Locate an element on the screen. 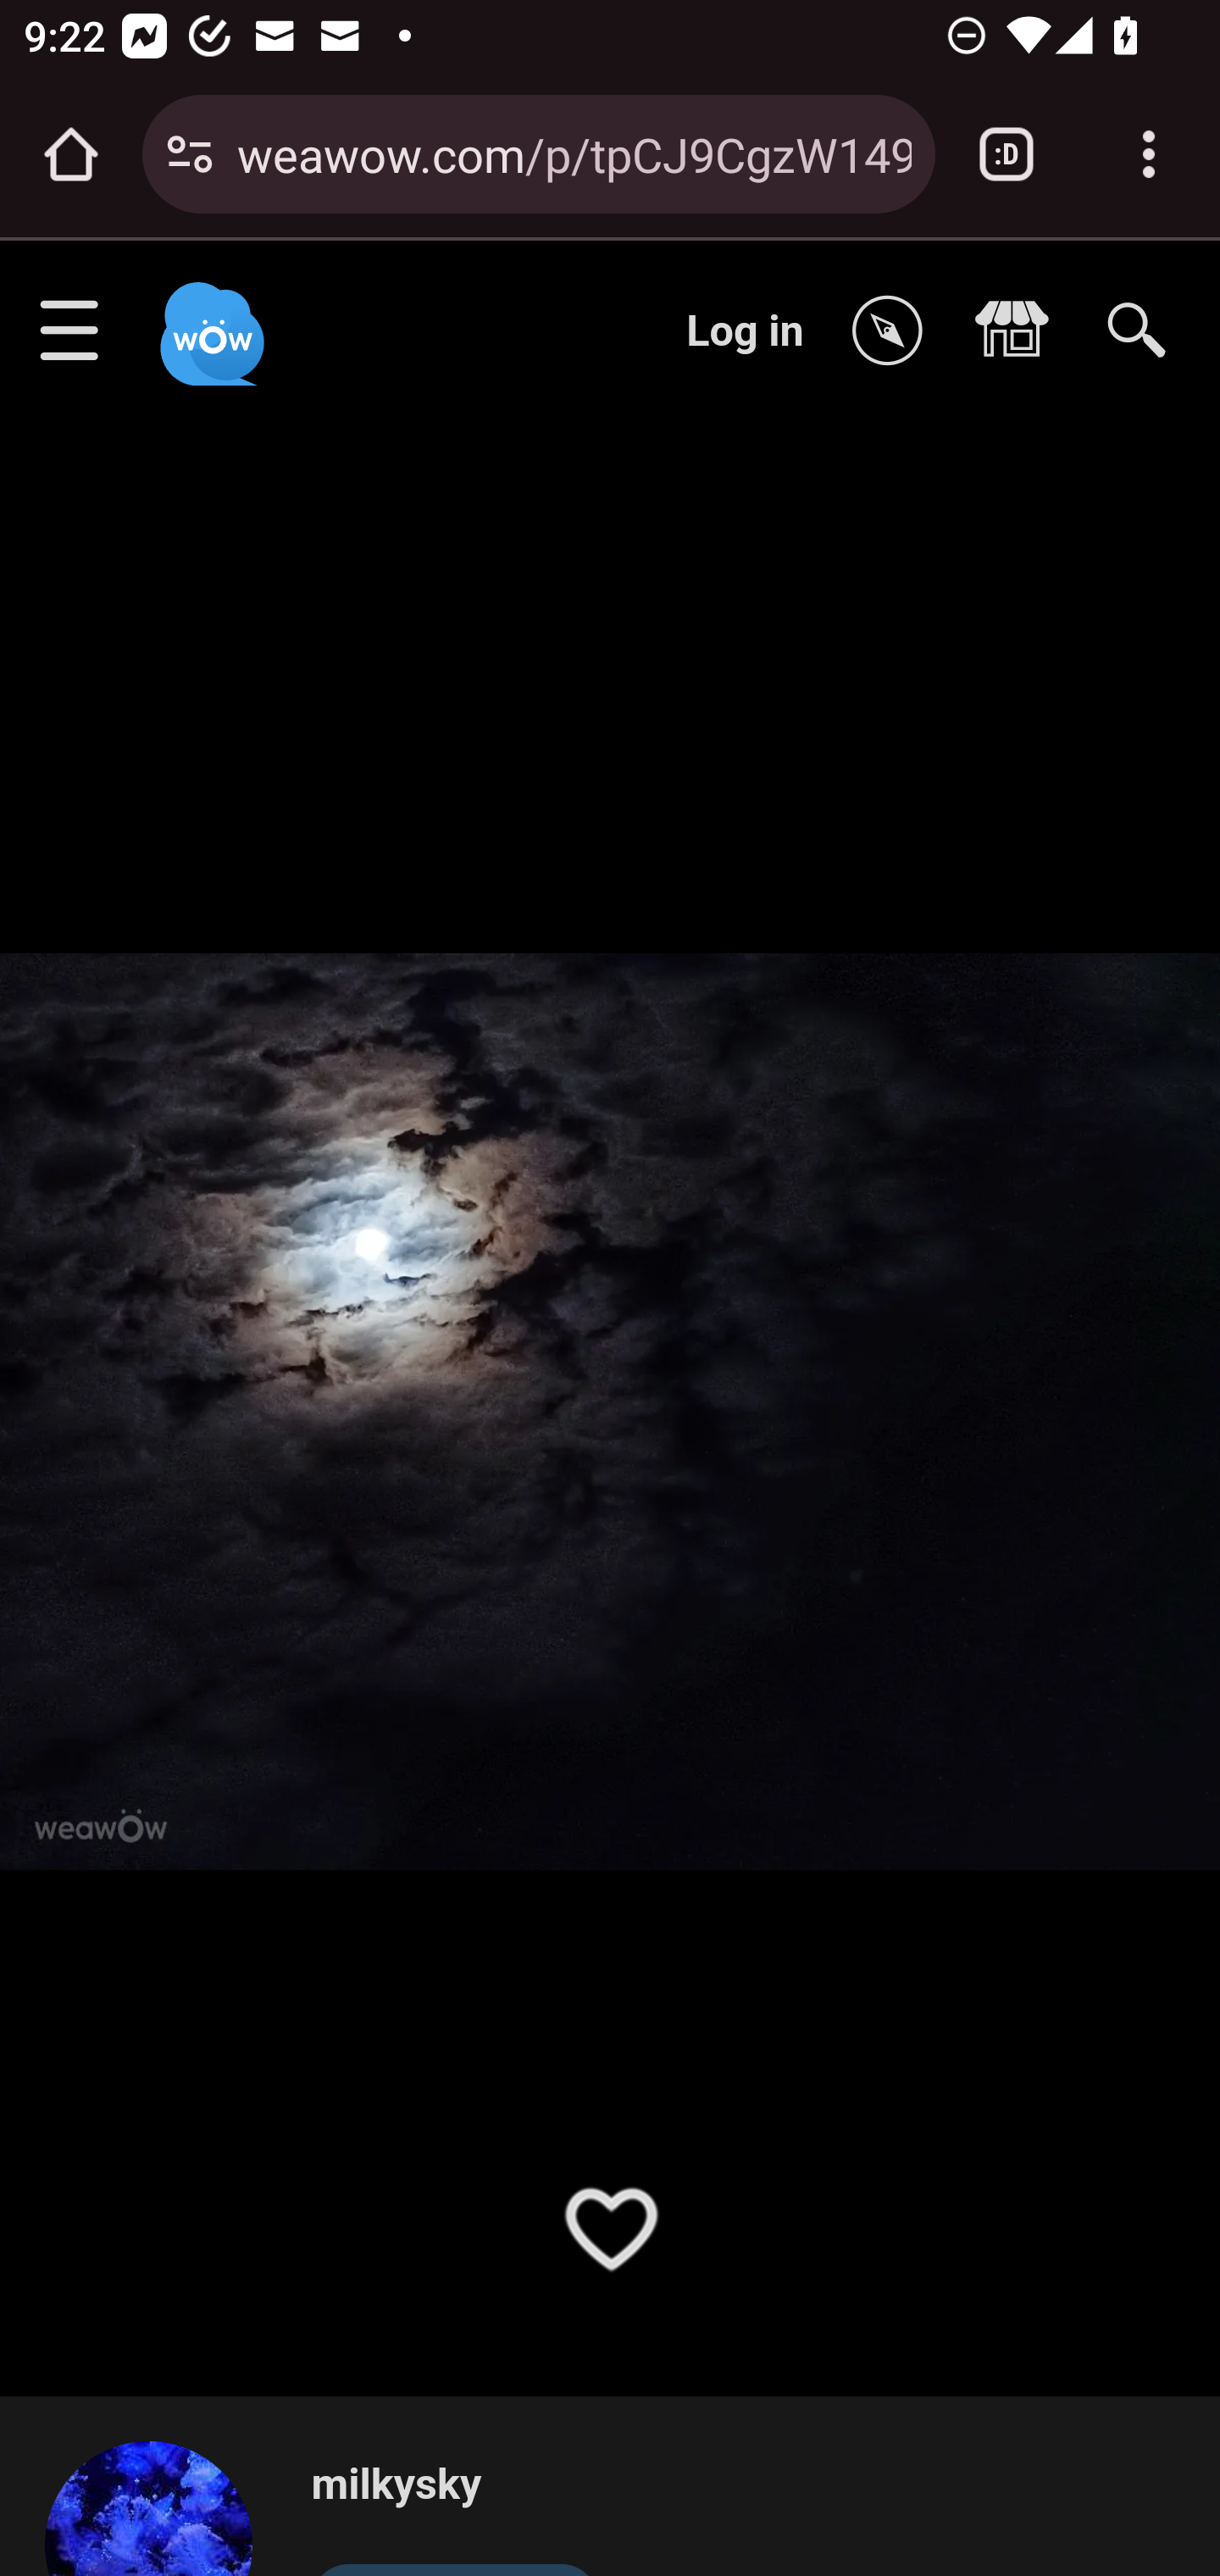 The height and width of the screenshot is (2576, 1220). weawow.com/p/tpCJ9CgzW1493655 is located at coordinates (574, 153).